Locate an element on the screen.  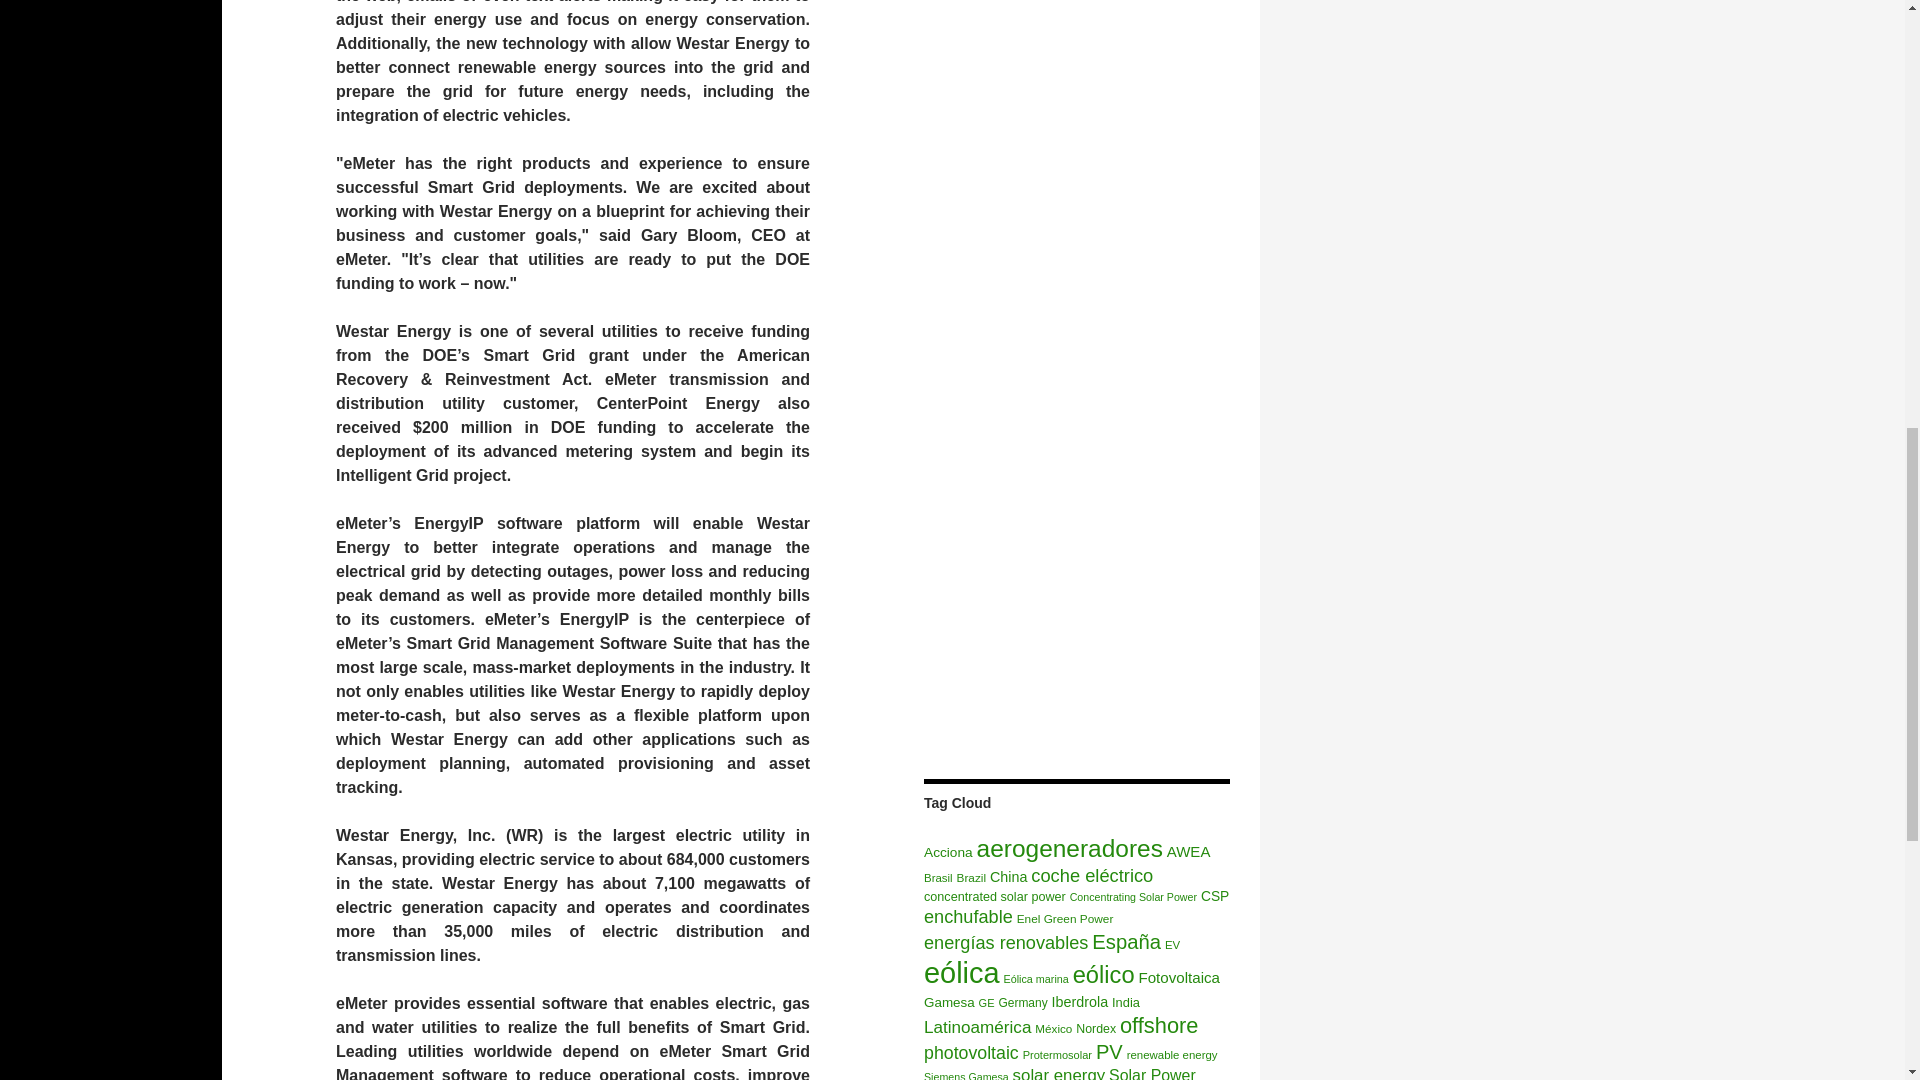
AWEA is located at coordinates (1189, 851).